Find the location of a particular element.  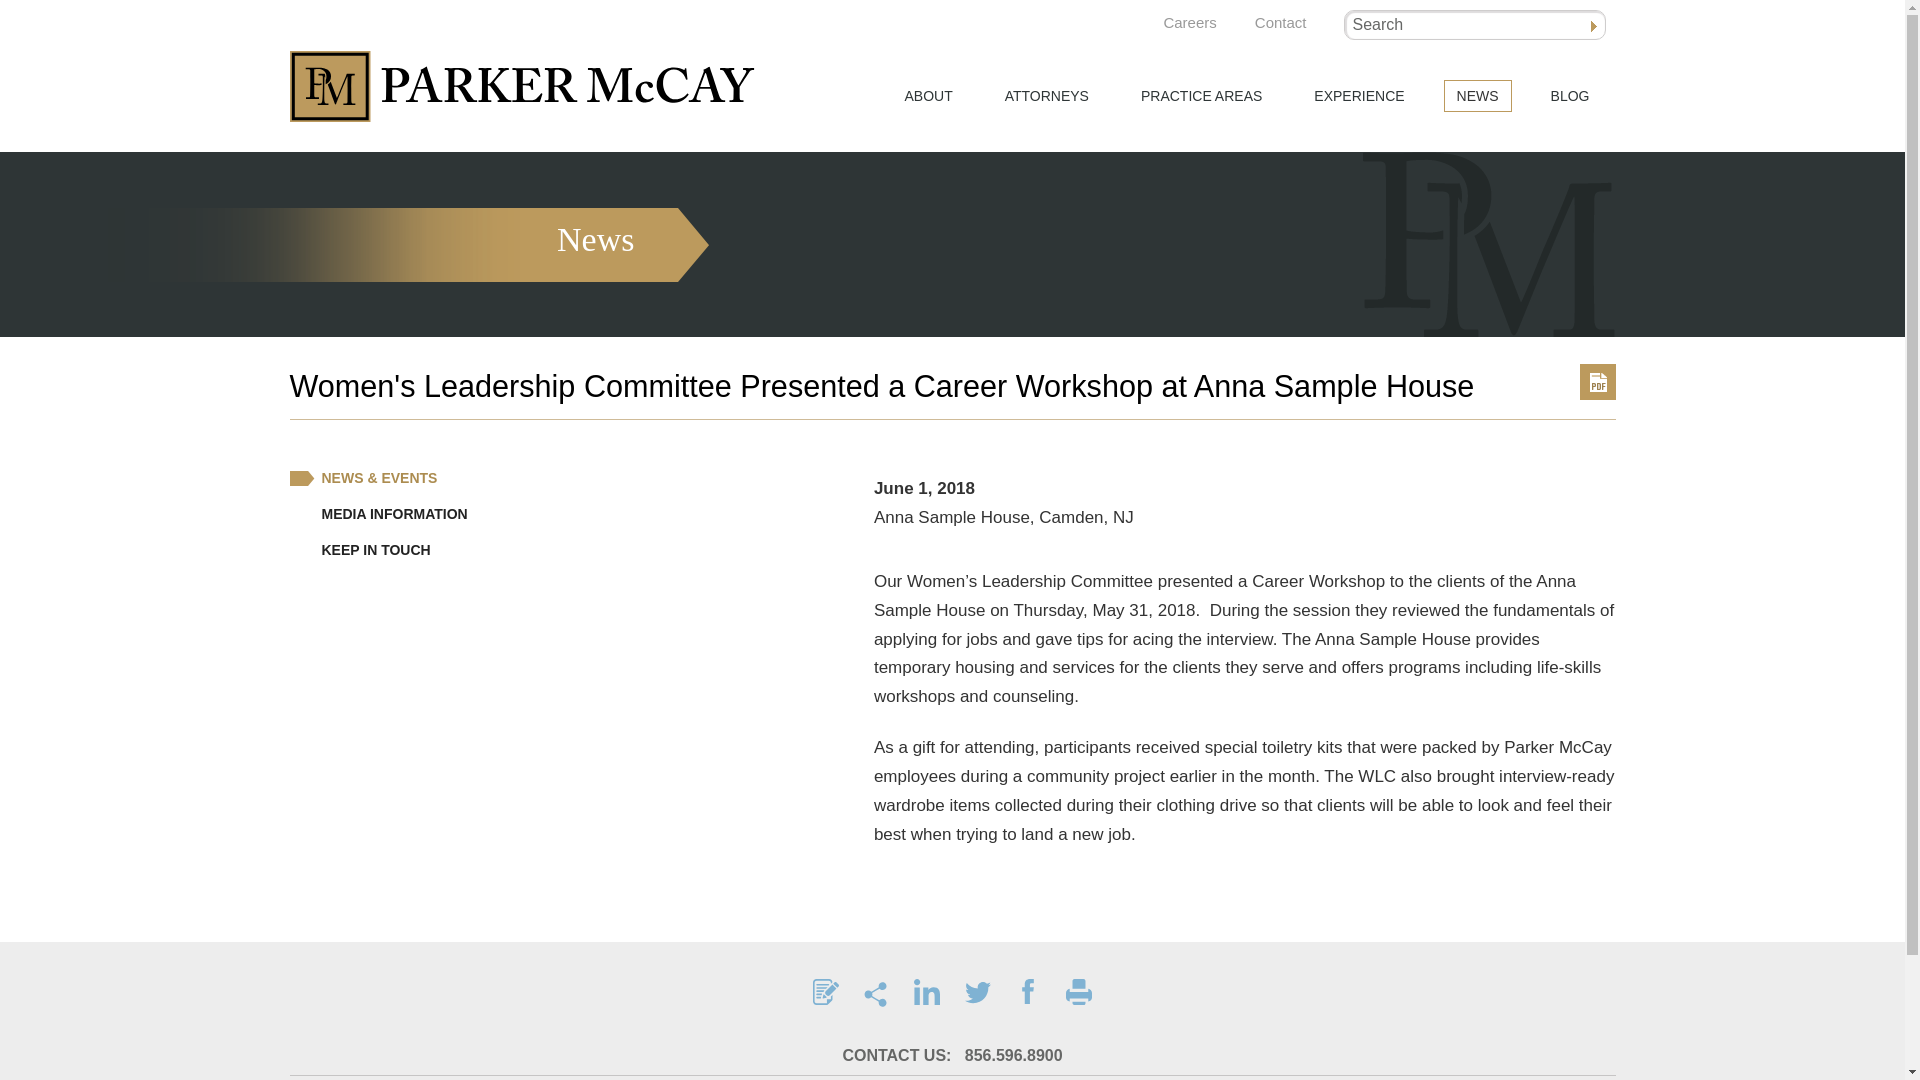

EXPERIENCE is located at coordinates (1358, 96).